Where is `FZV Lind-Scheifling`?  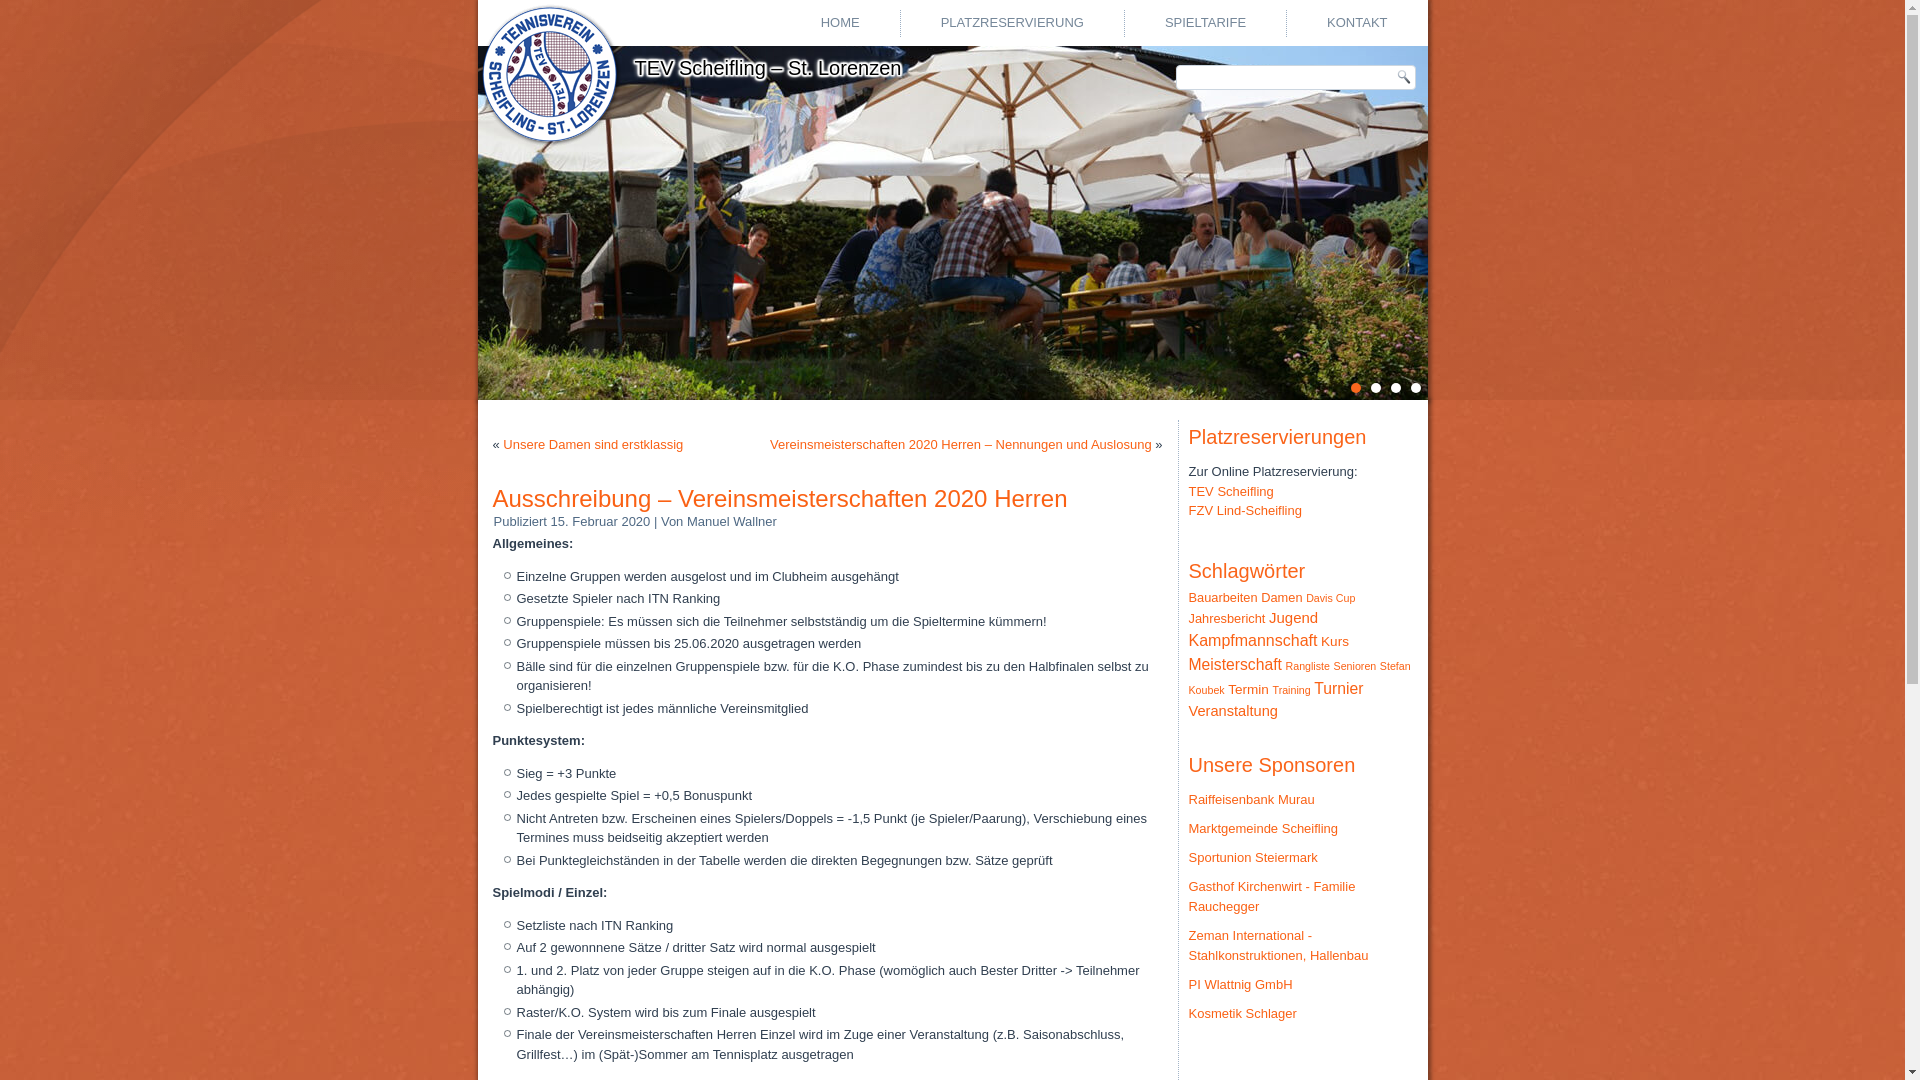
FZV Lind-Scheifling is located at coordinates (1244, 510).